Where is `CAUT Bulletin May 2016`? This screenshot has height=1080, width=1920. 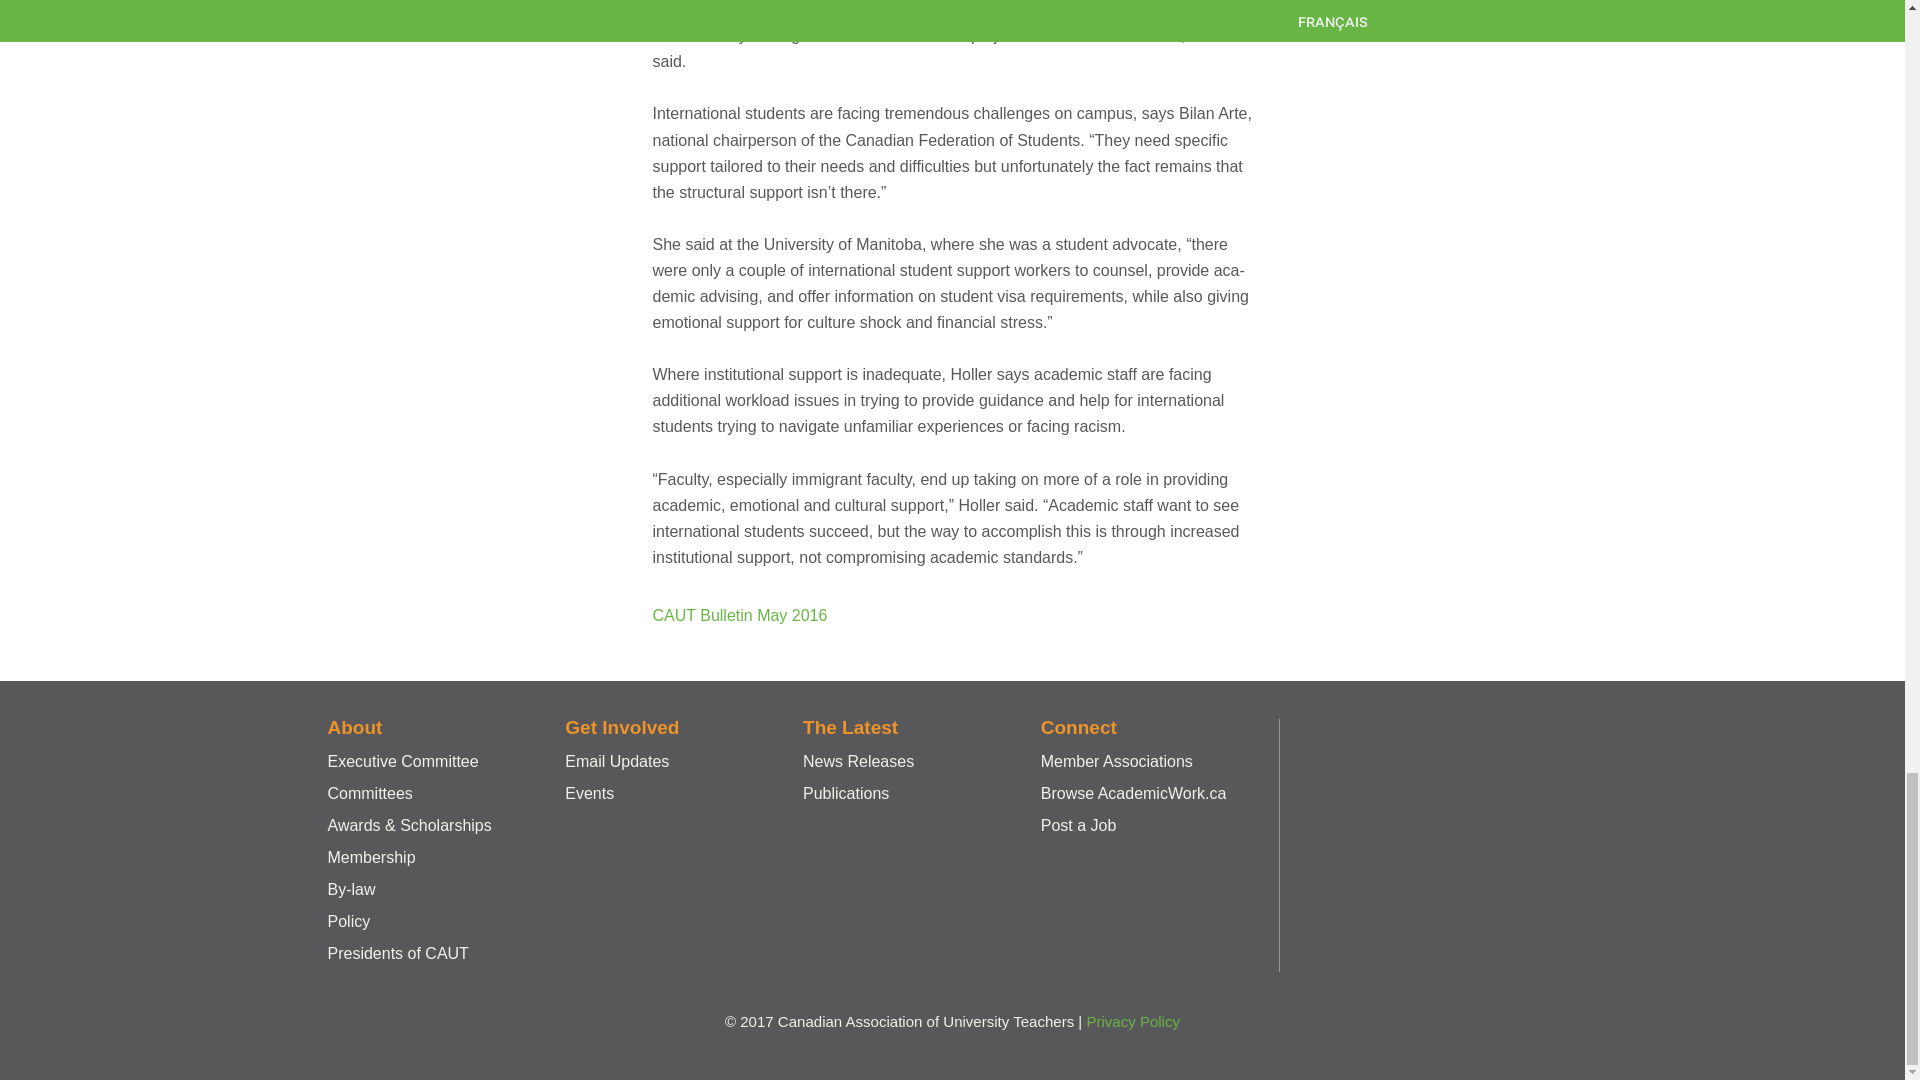 CAUT Bulletin May 2016 is located at coordinates (740, 615).